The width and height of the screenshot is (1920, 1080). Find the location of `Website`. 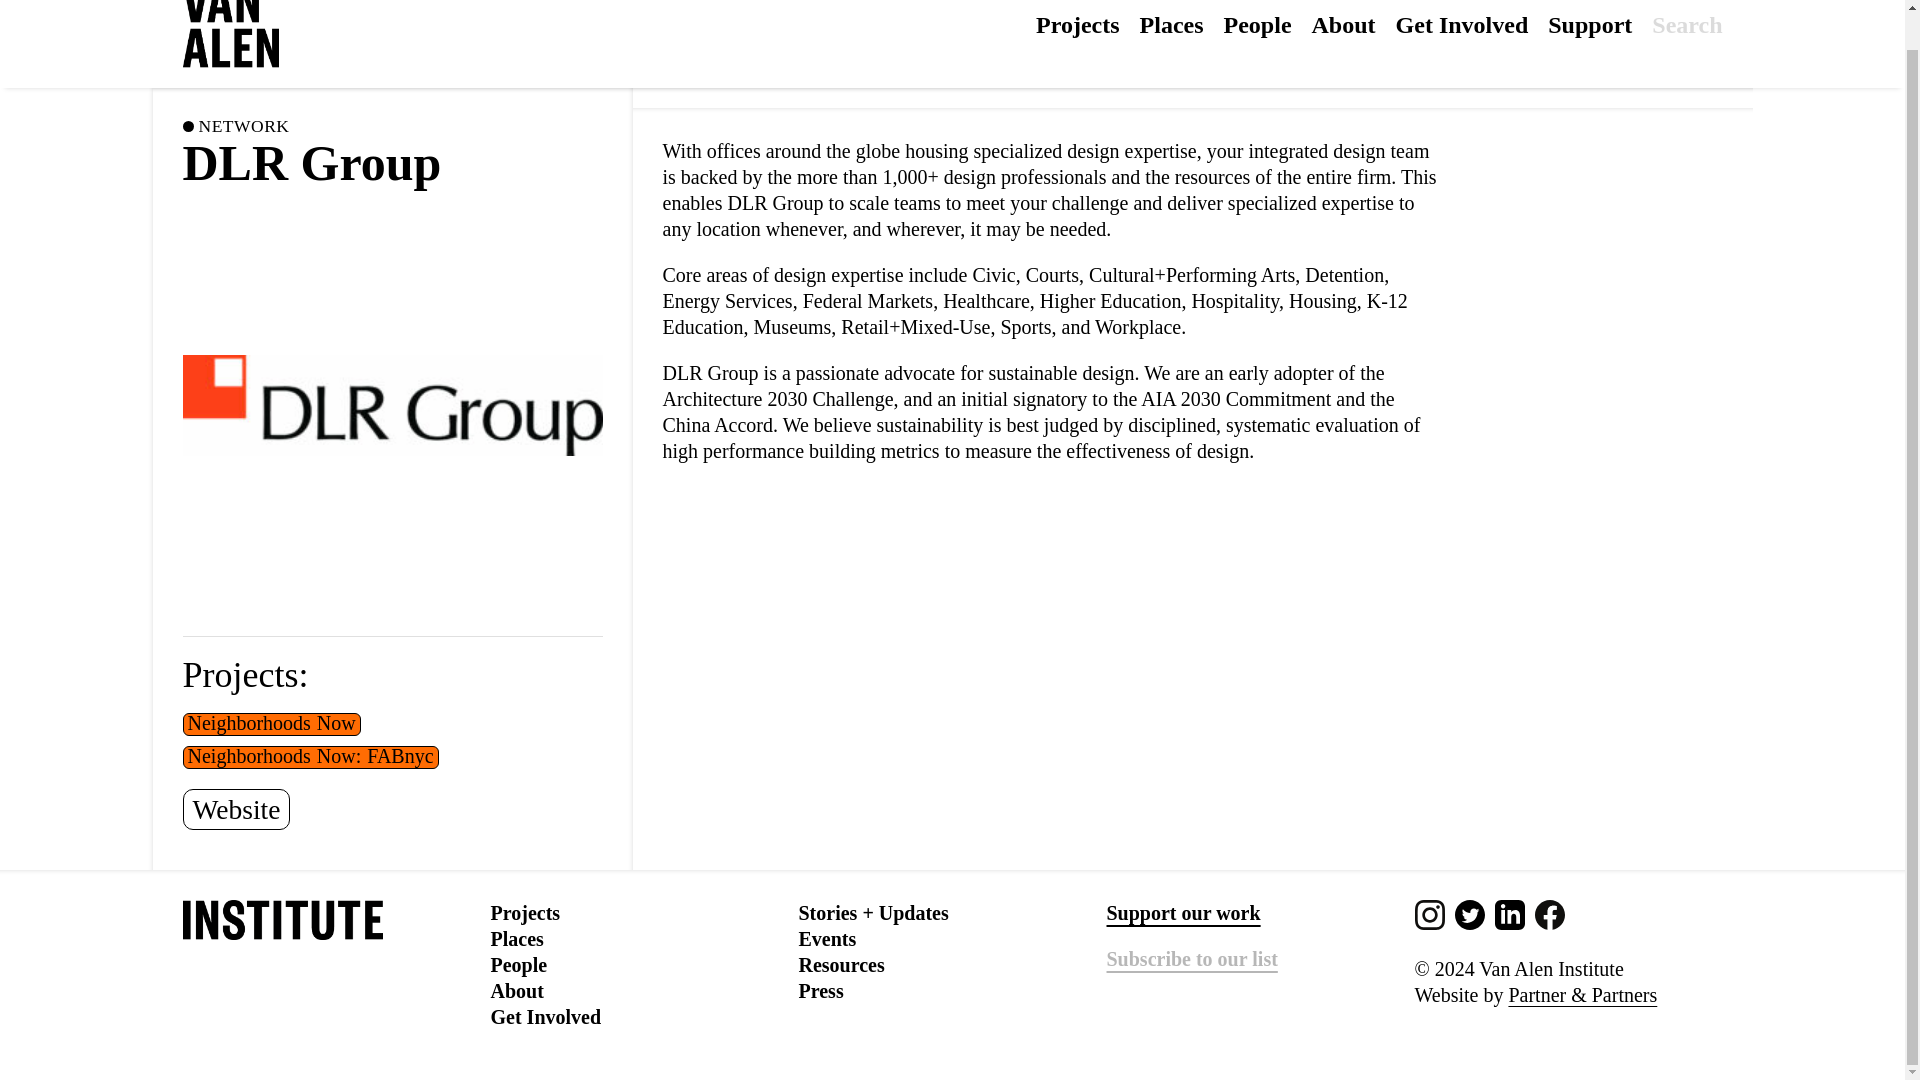

Website is located at coordinates (236, 810).